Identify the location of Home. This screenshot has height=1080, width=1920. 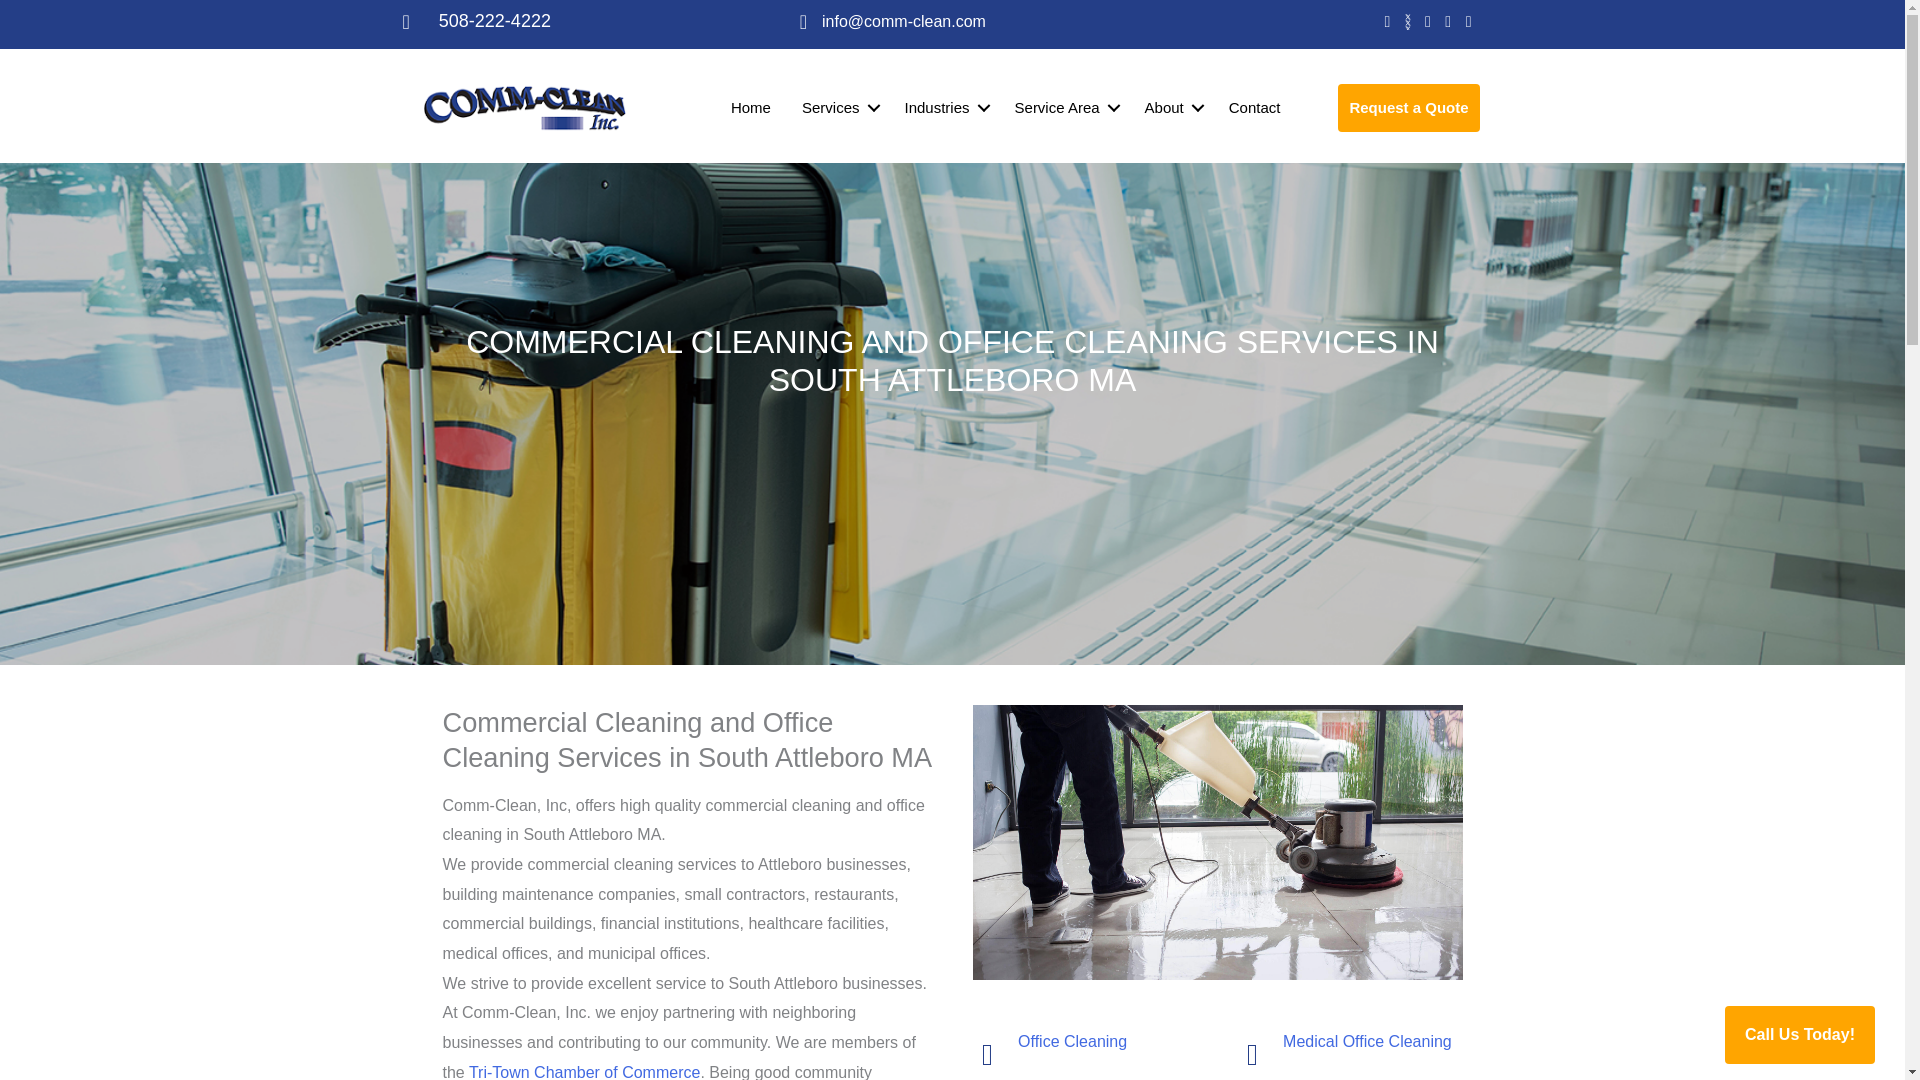
(750, 107).